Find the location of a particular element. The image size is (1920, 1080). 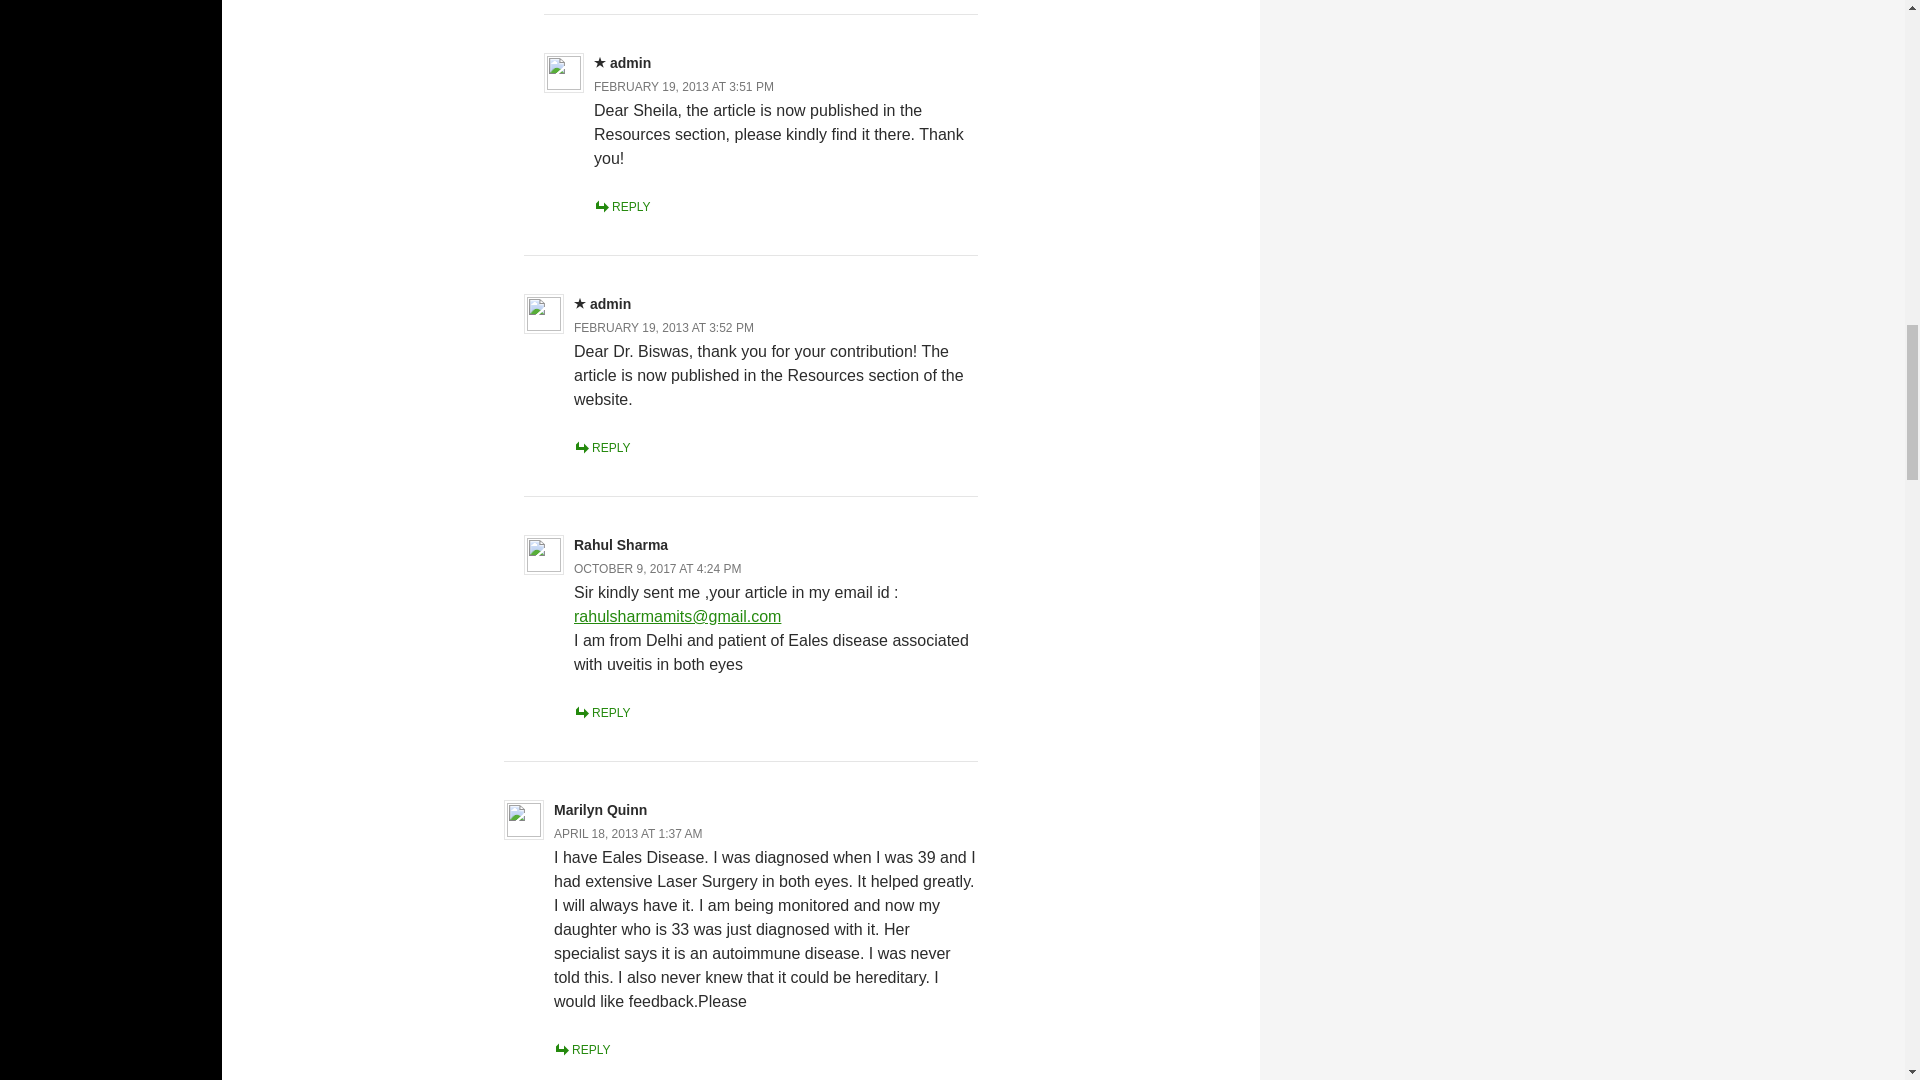

FEBRUARY 19, 2013 AT 3:52 PM is located at coordinates (664, 327).